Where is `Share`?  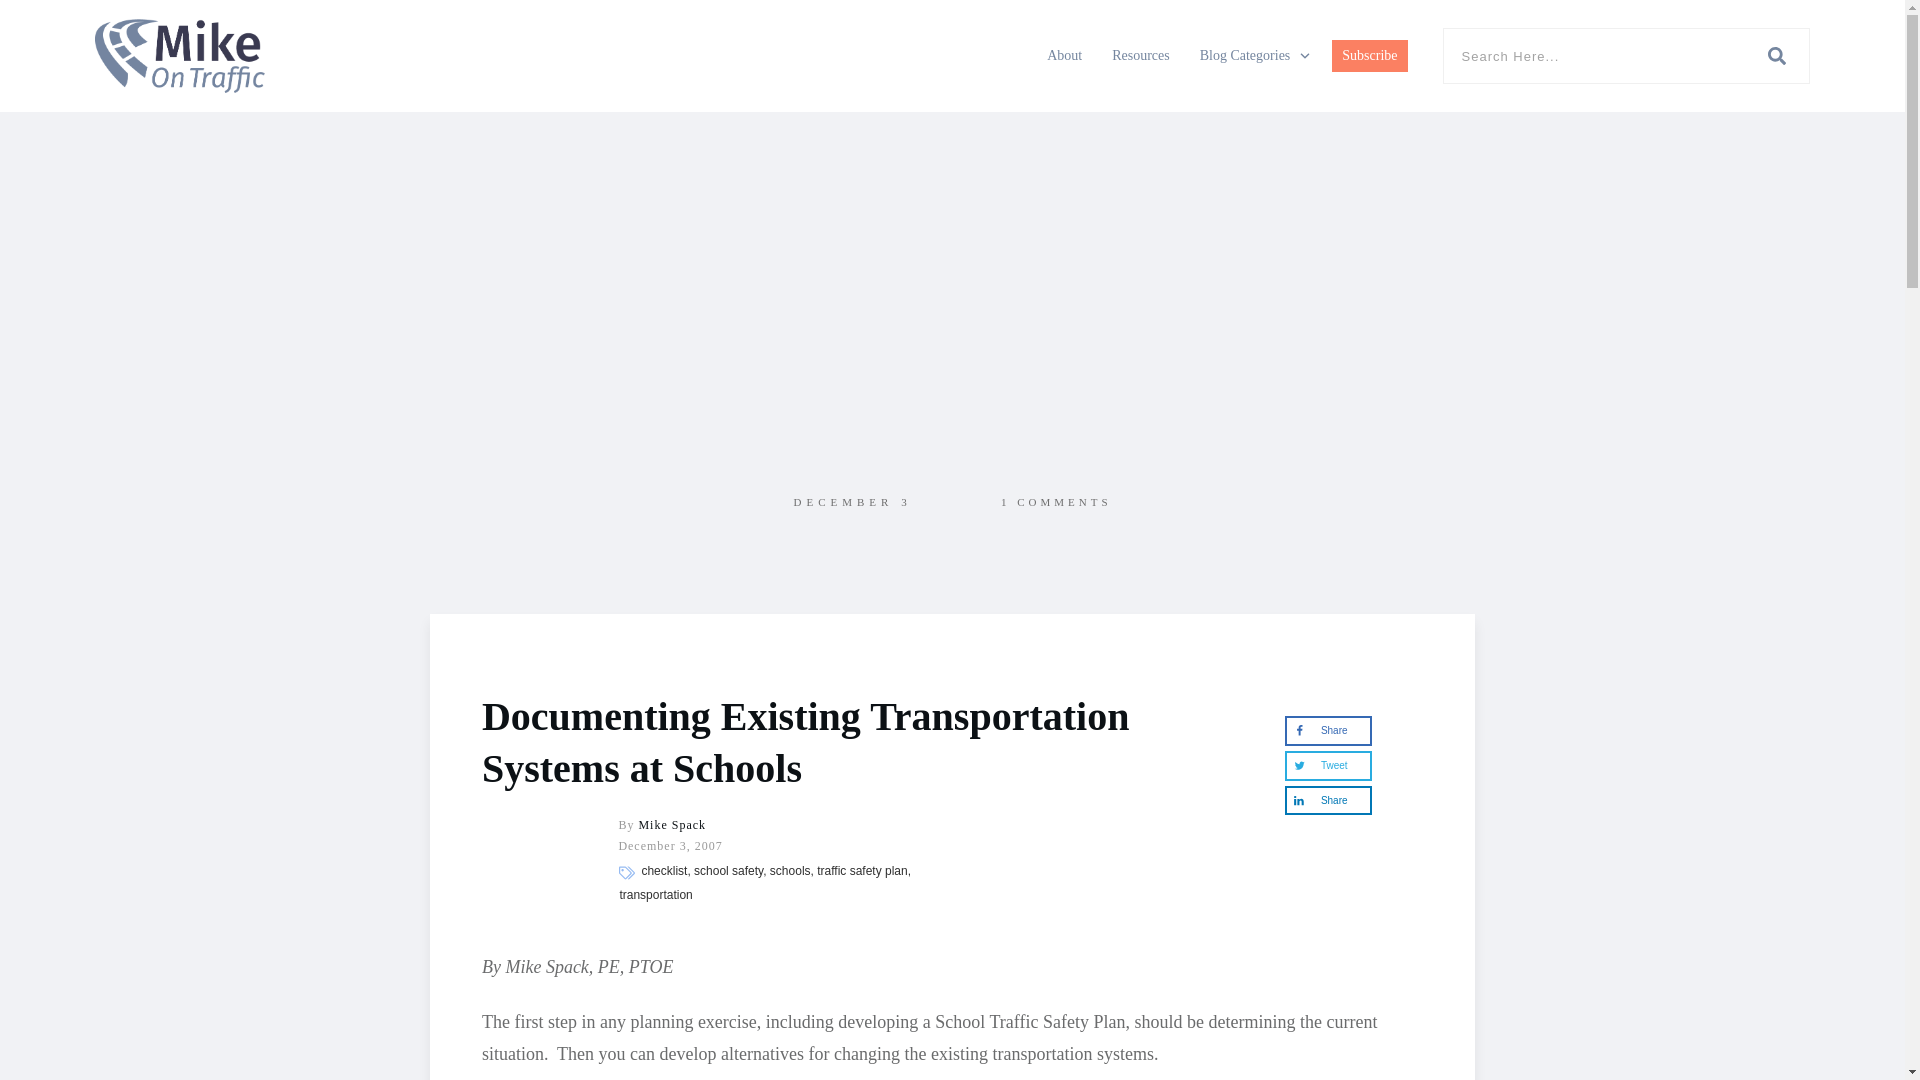
Share is located at coordinates (1327, 731).